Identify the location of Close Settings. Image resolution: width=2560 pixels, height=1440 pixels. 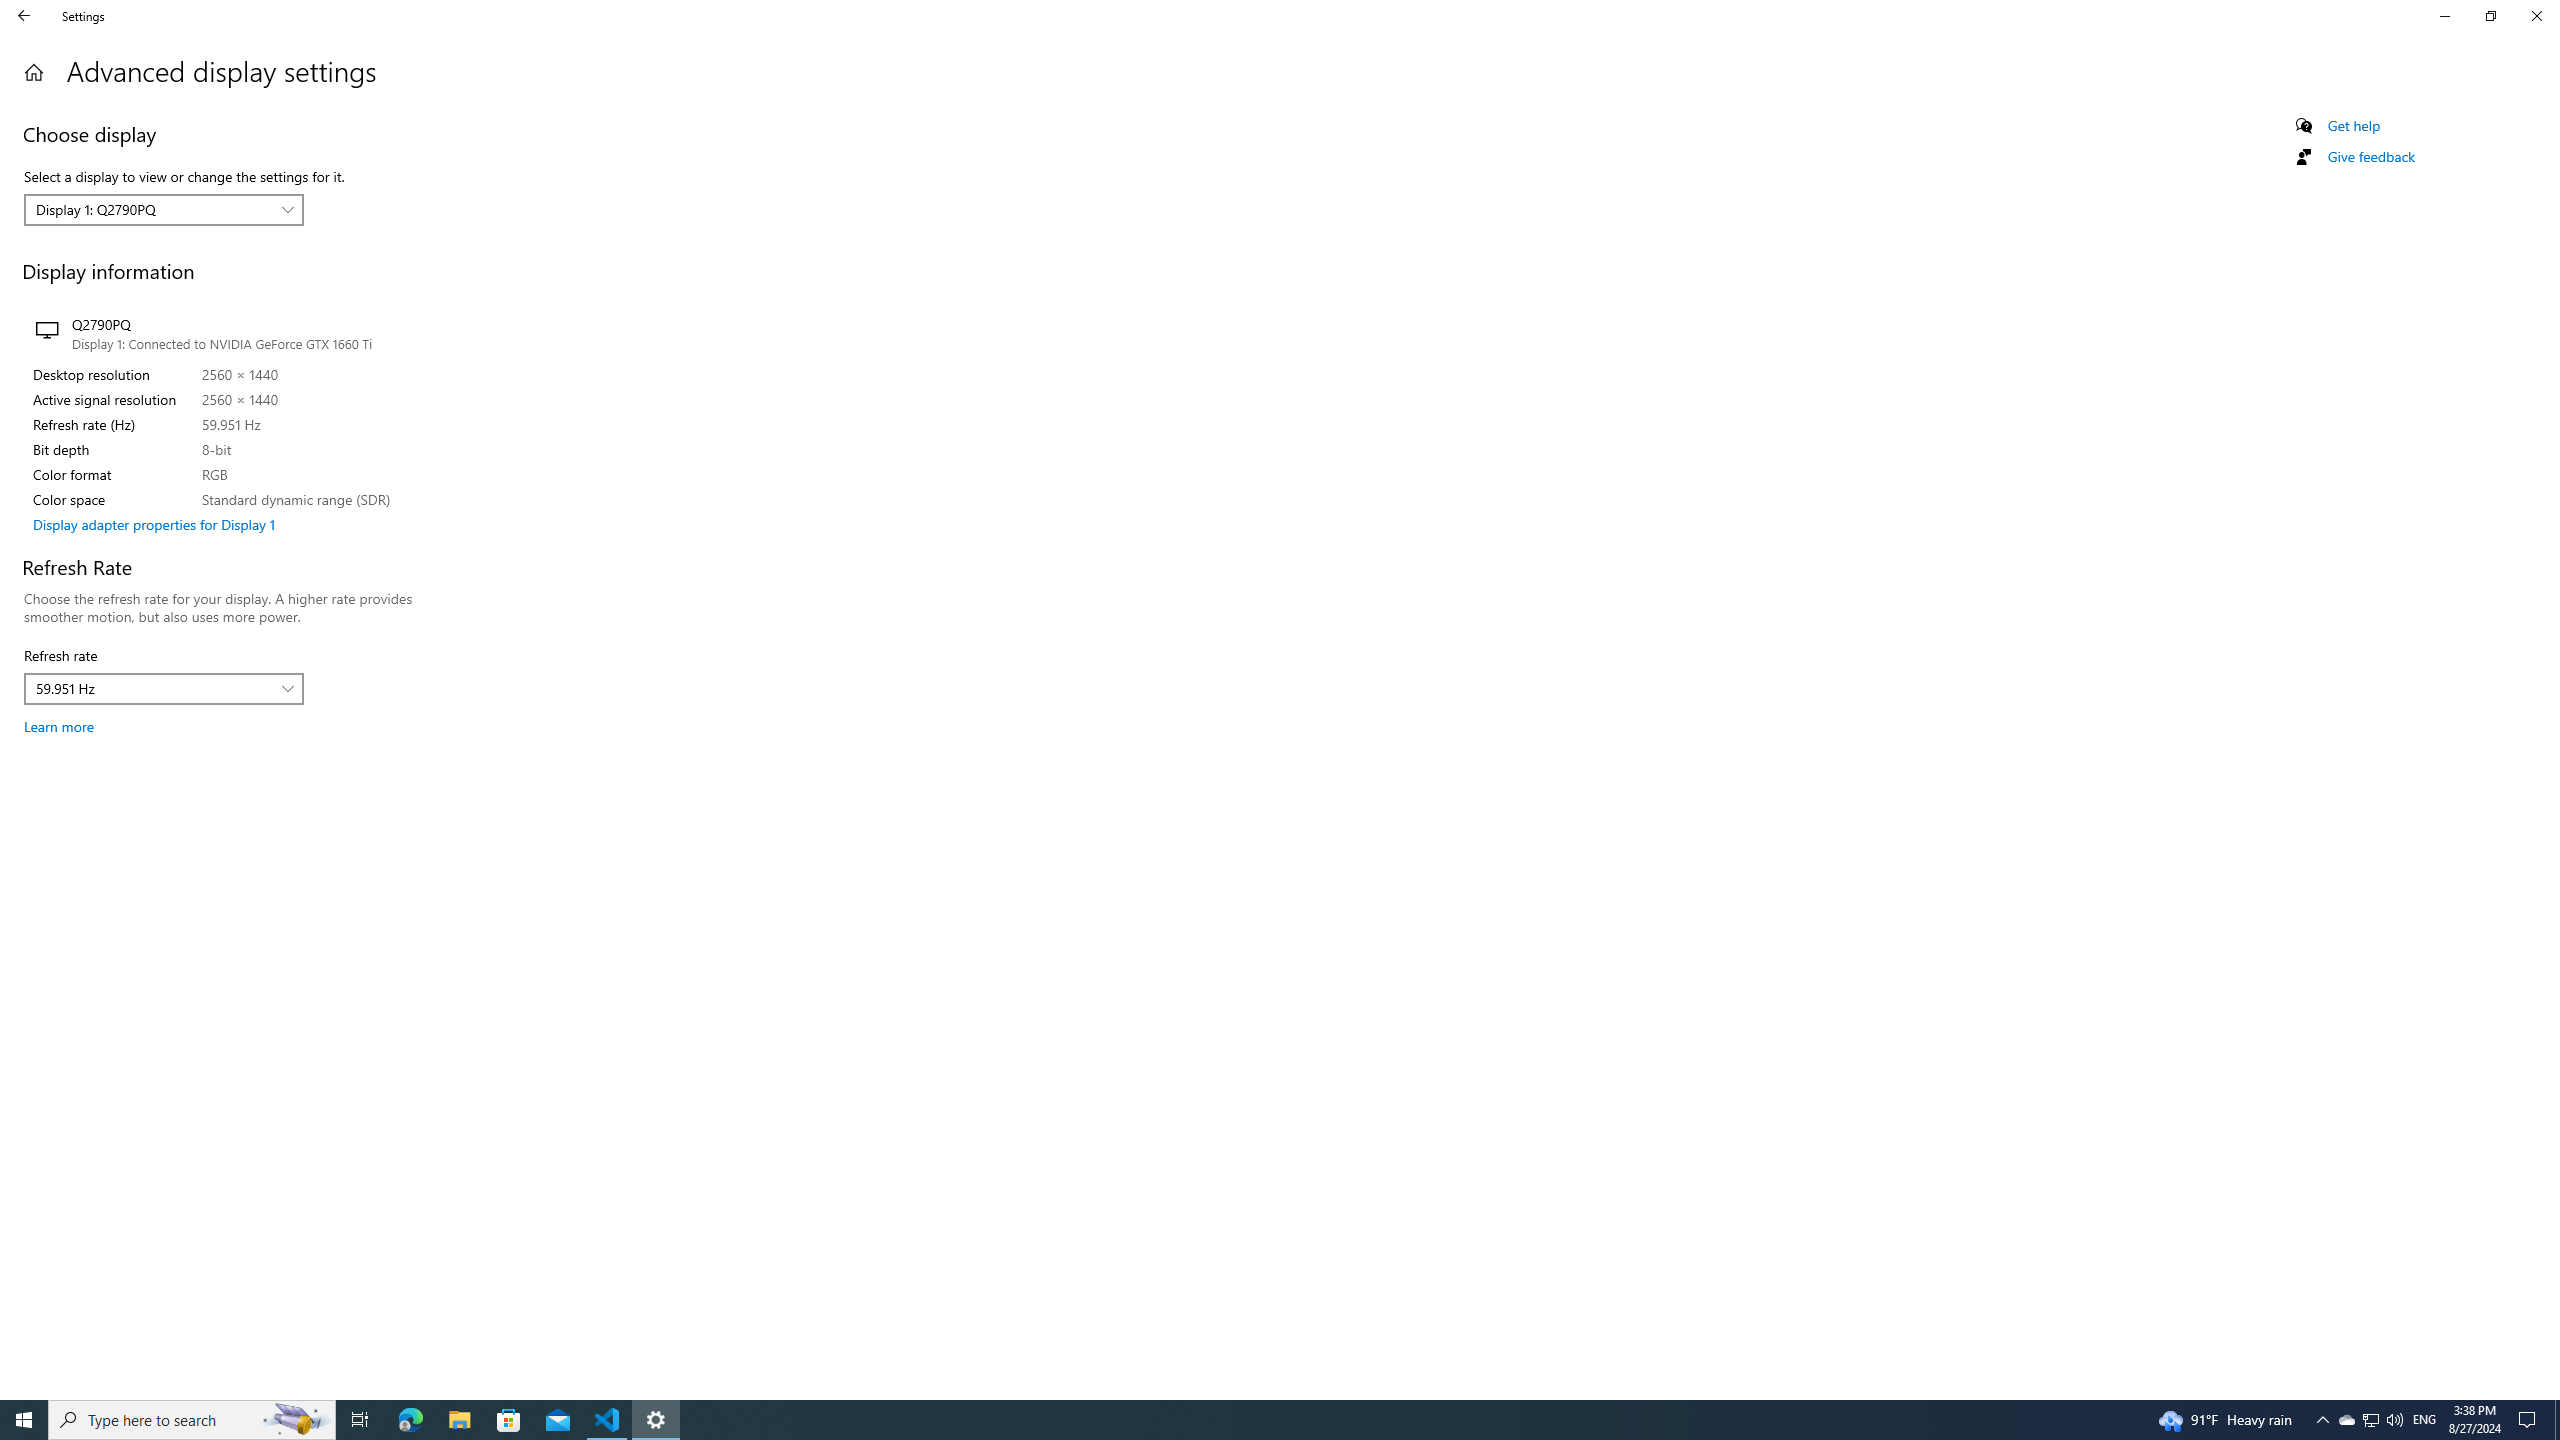
(2536, 16).